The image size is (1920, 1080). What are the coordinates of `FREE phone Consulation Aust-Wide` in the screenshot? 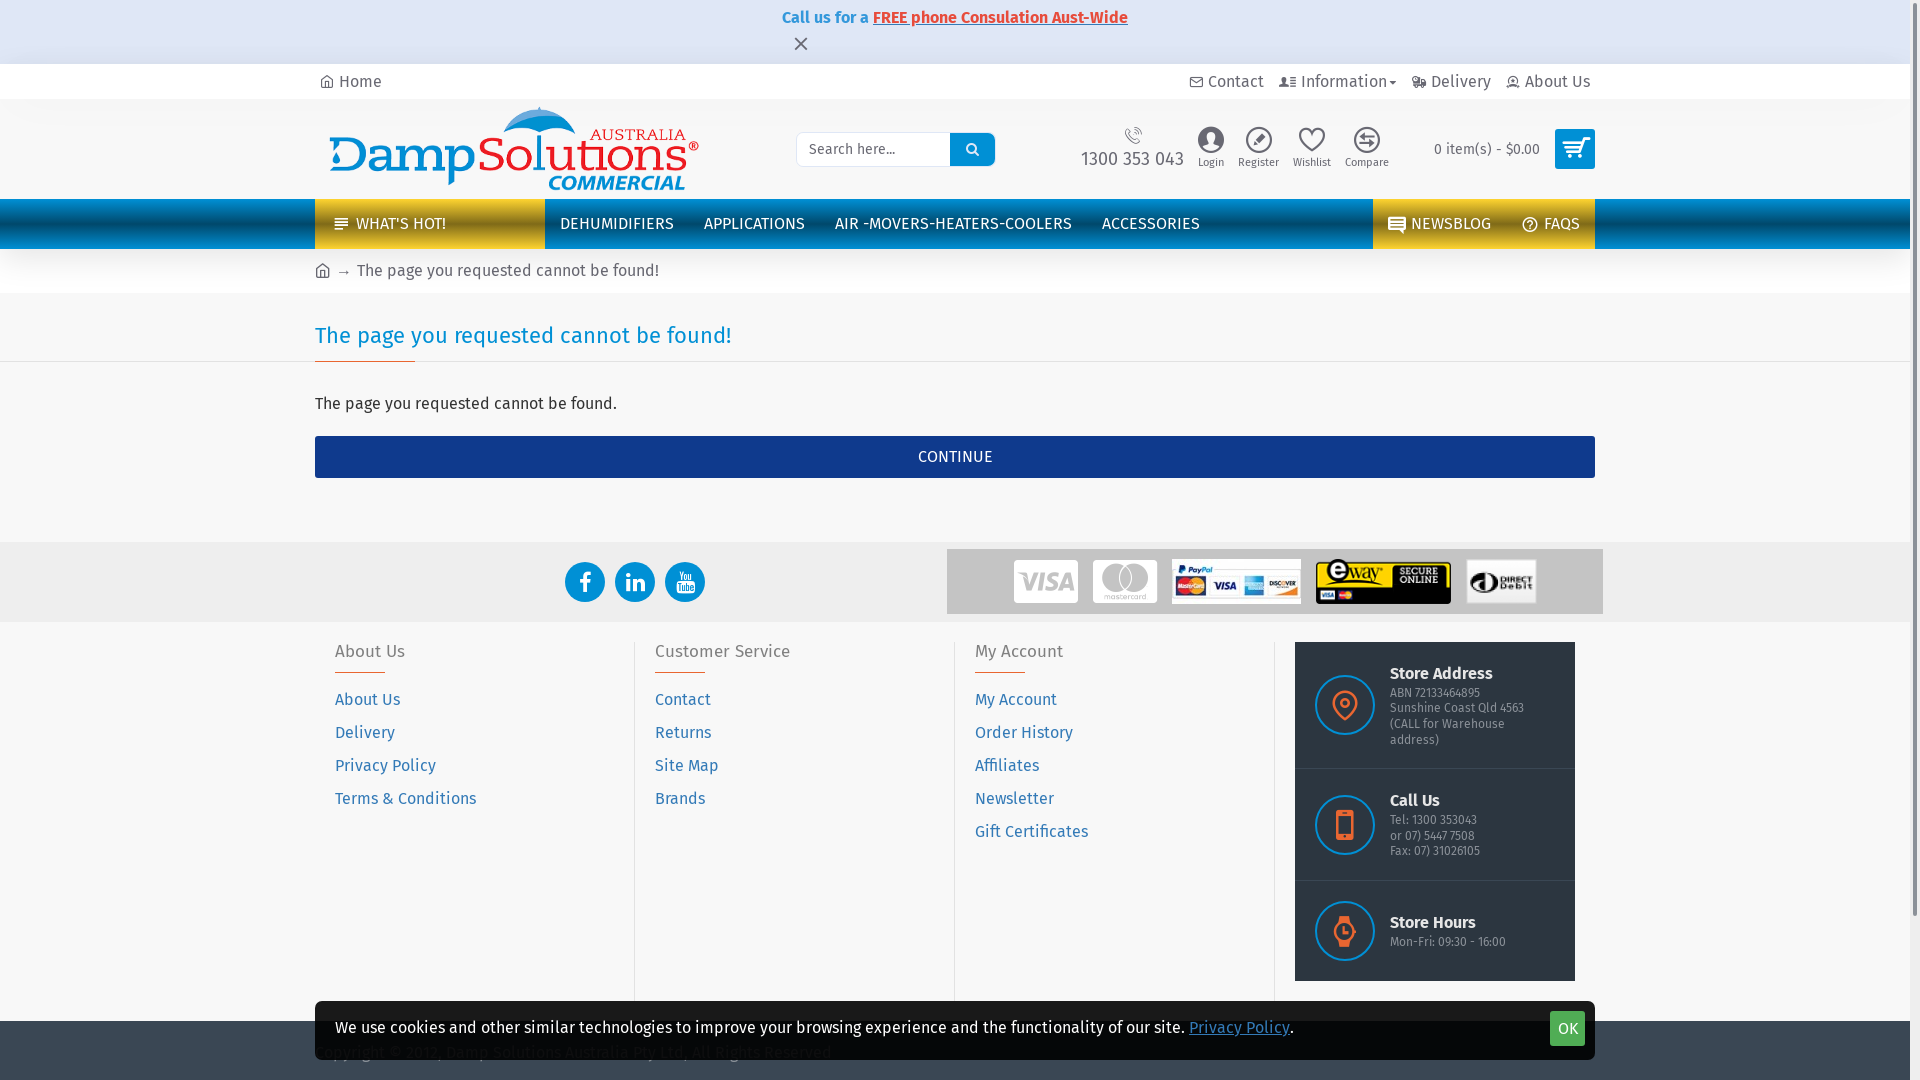 It's located at (1000, 18).